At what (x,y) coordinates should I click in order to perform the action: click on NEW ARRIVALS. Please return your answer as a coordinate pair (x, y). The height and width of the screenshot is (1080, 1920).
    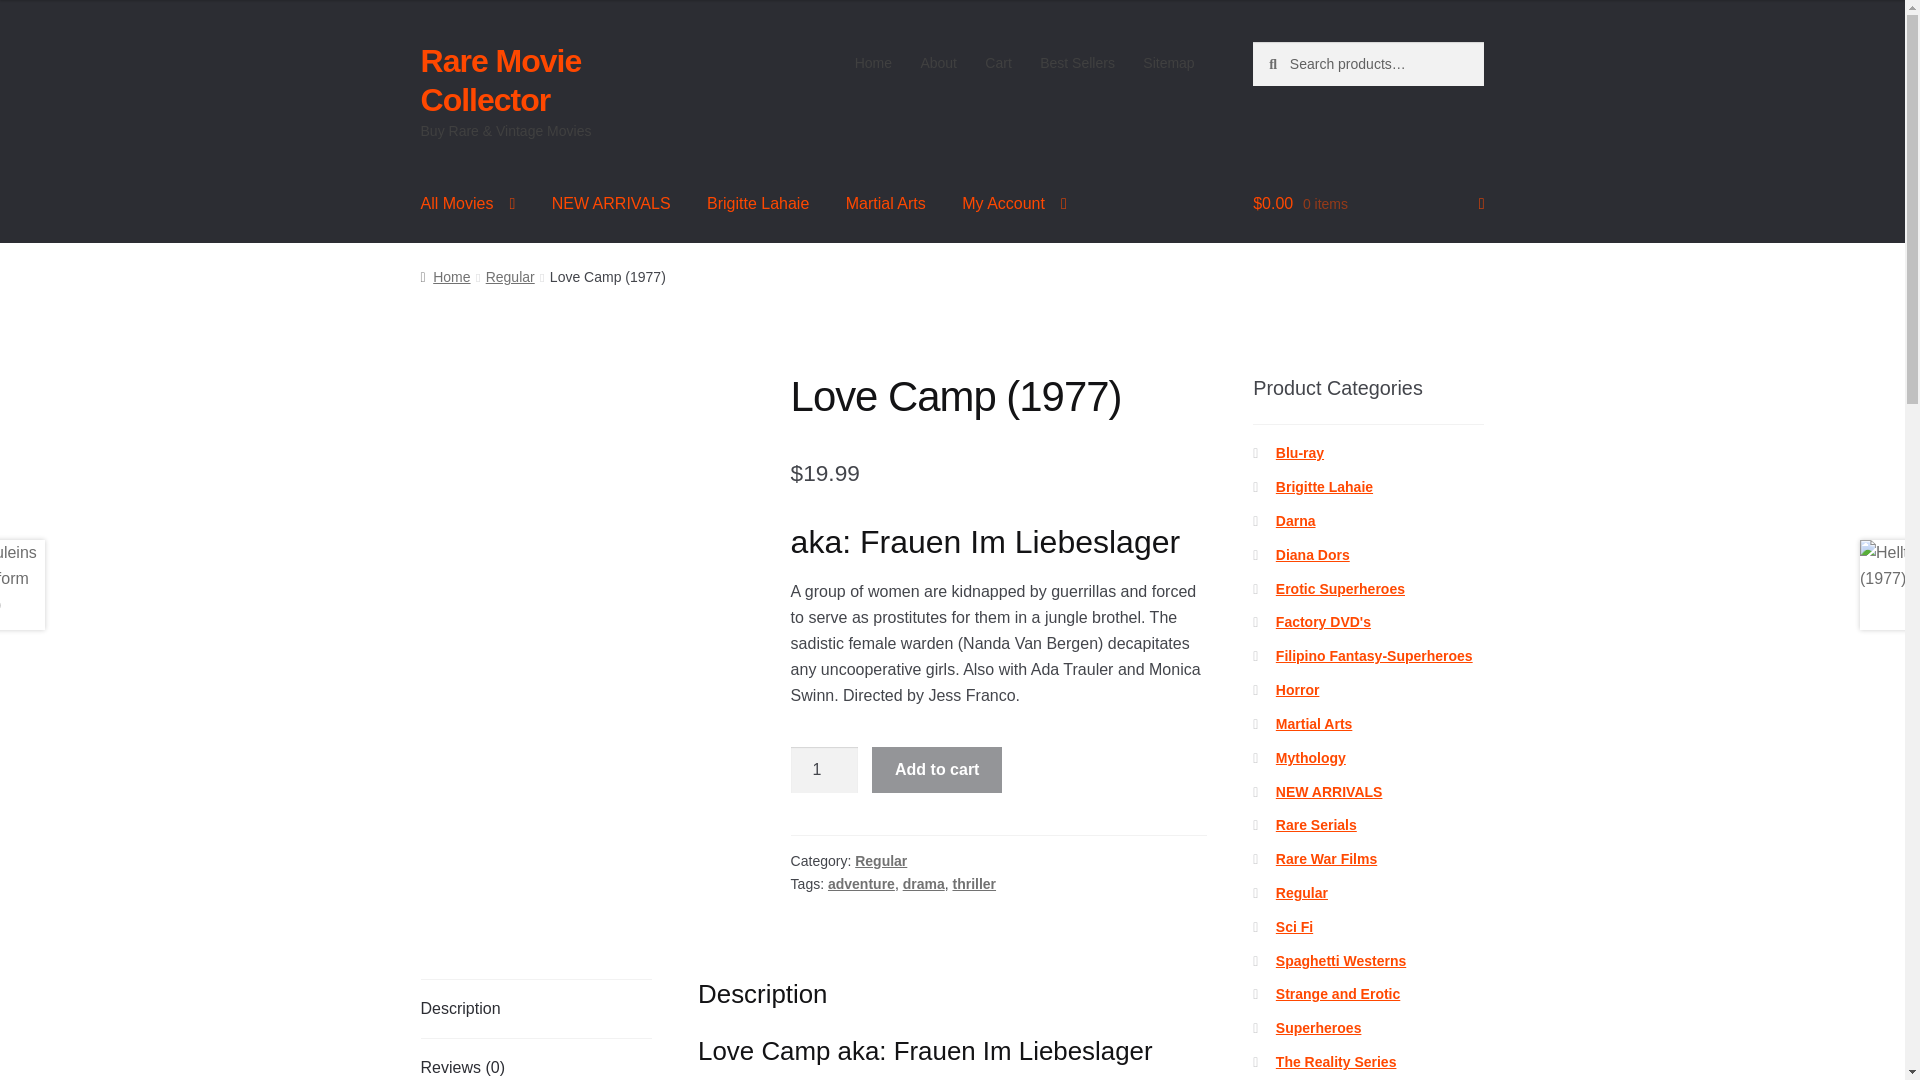
    Looking at the image, I should click on (611, 204).